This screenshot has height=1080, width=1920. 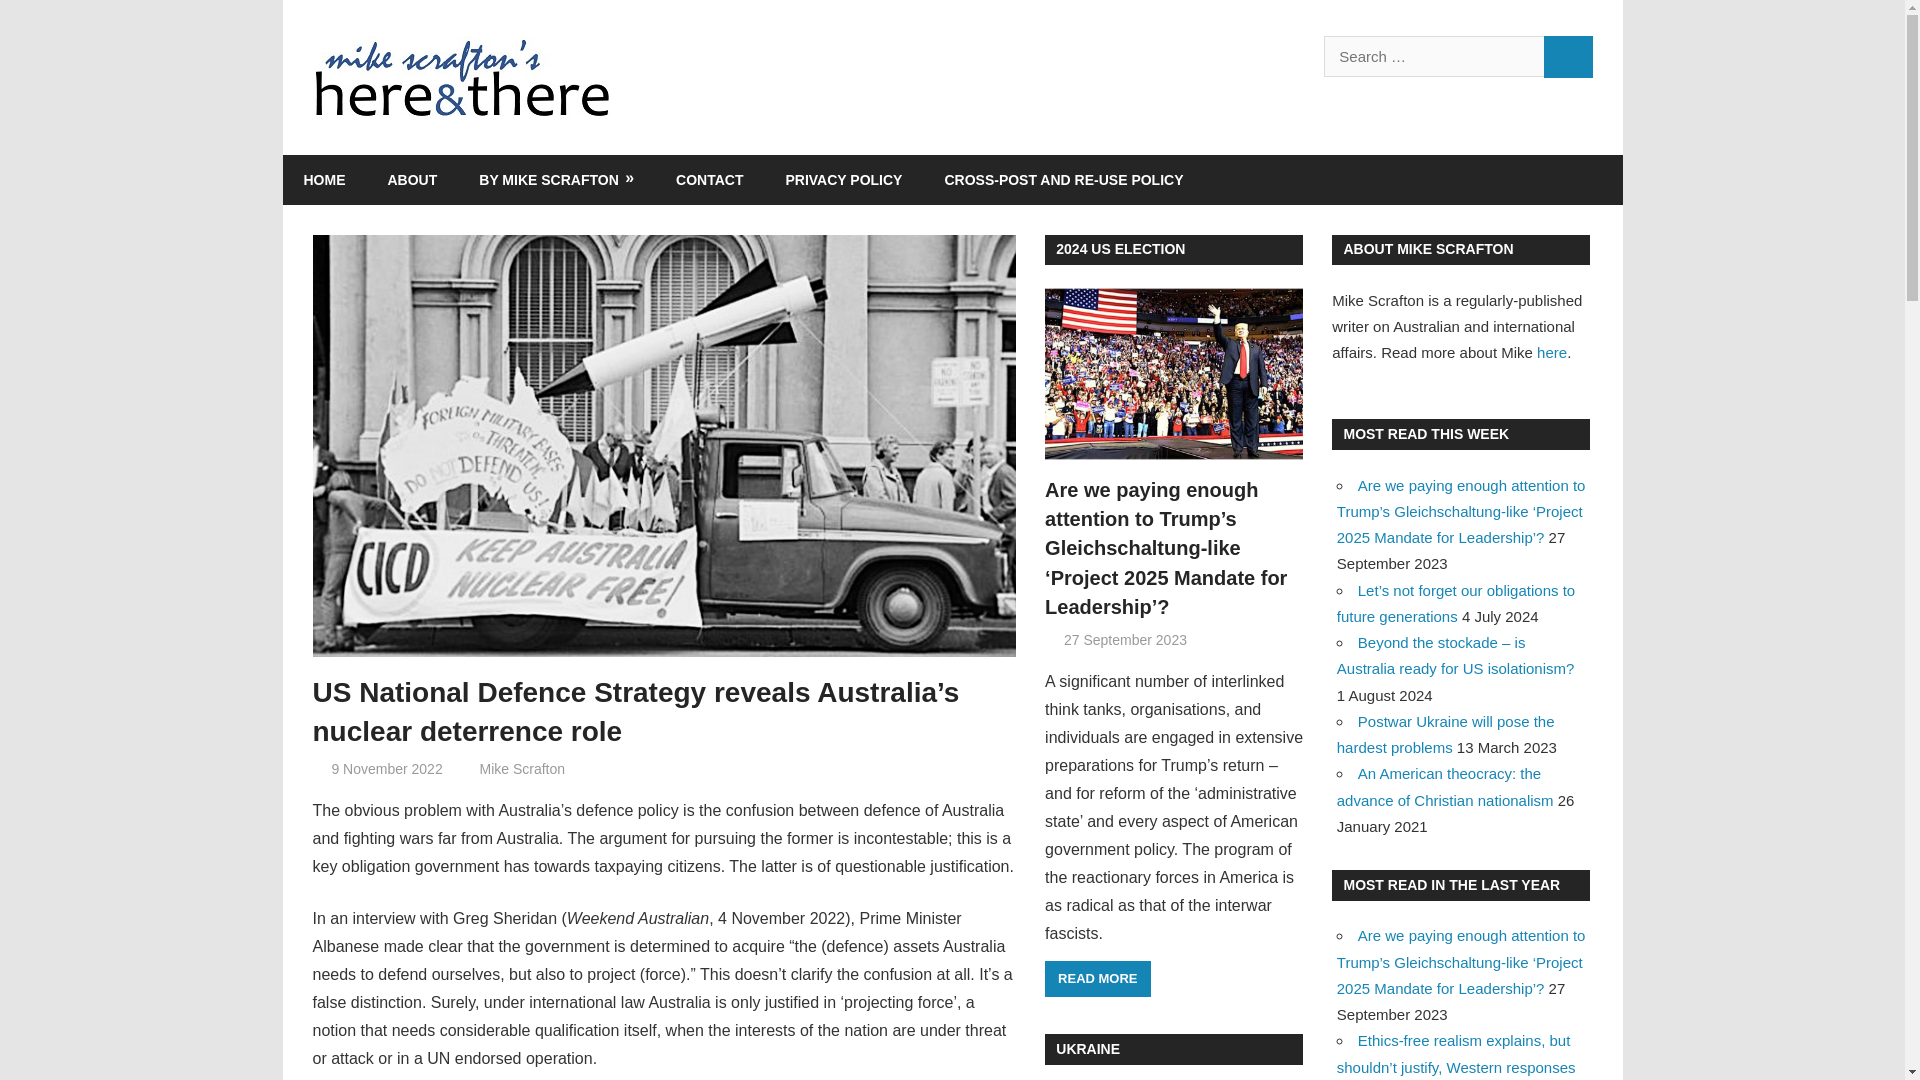 What do you see at coordinates (709, 180) in the screenshot?
I see `CONTACT` at bounding box center [709, 180].